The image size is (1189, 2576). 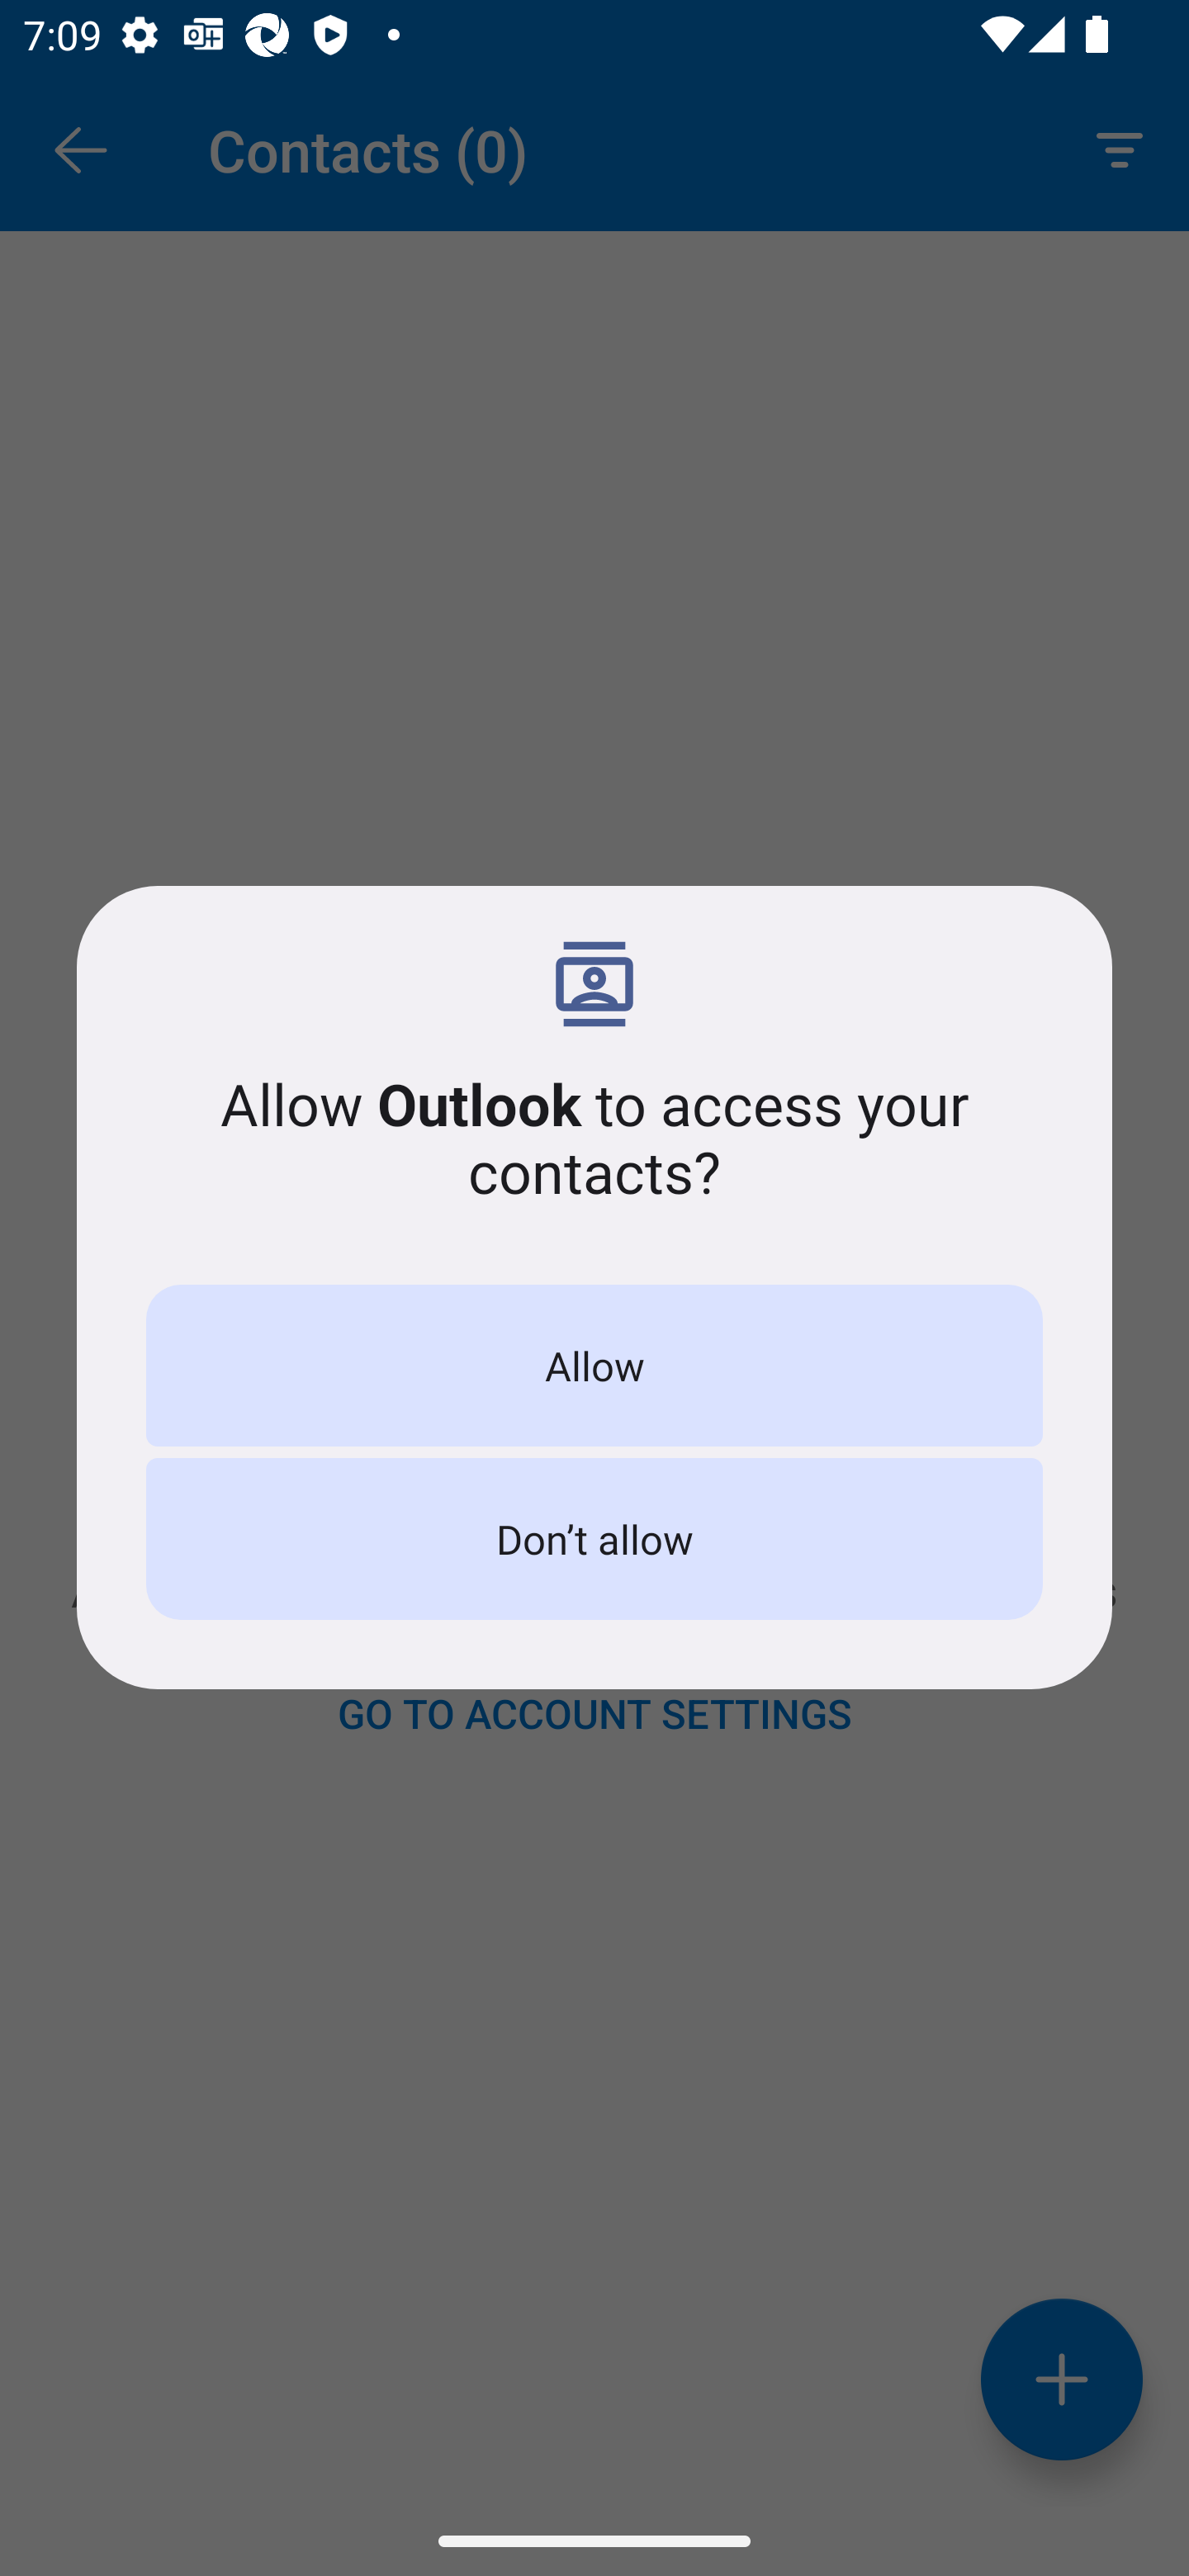 I want to click on Don’t allow, so click(x=594, y=1539).